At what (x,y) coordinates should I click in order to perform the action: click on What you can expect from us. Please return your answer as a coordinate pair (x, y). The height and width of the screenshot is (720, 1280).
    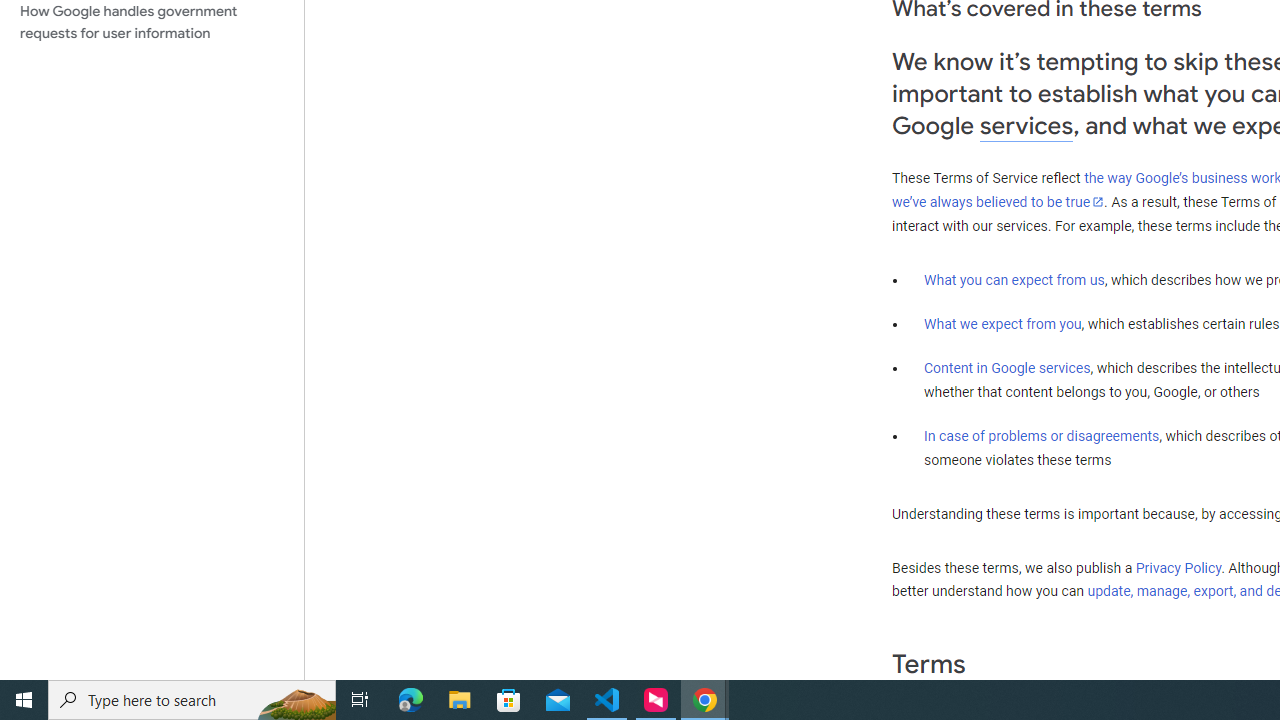
    Looking at the image, I should click on (1014, 279).